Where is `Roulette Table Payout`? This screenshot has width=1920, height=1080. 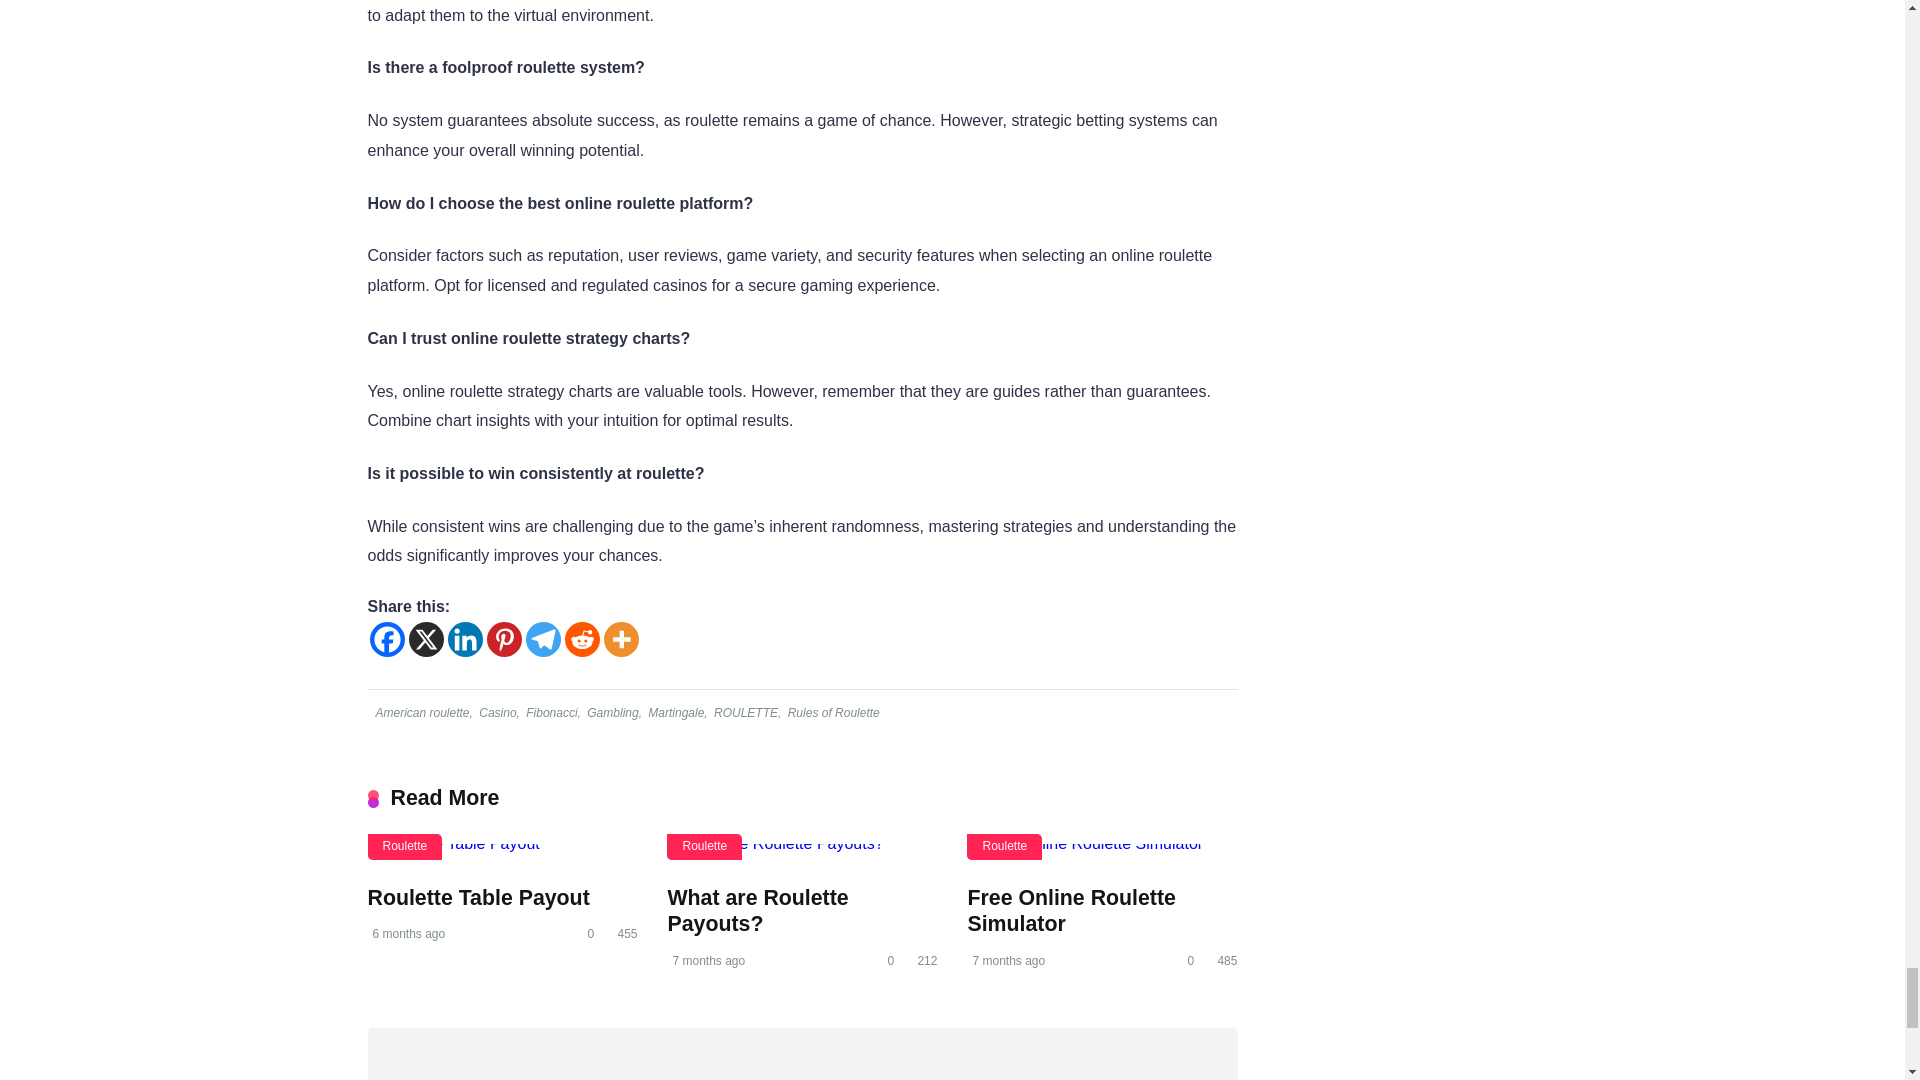 Roulette Table Payout is located at coordinates (478, 898).